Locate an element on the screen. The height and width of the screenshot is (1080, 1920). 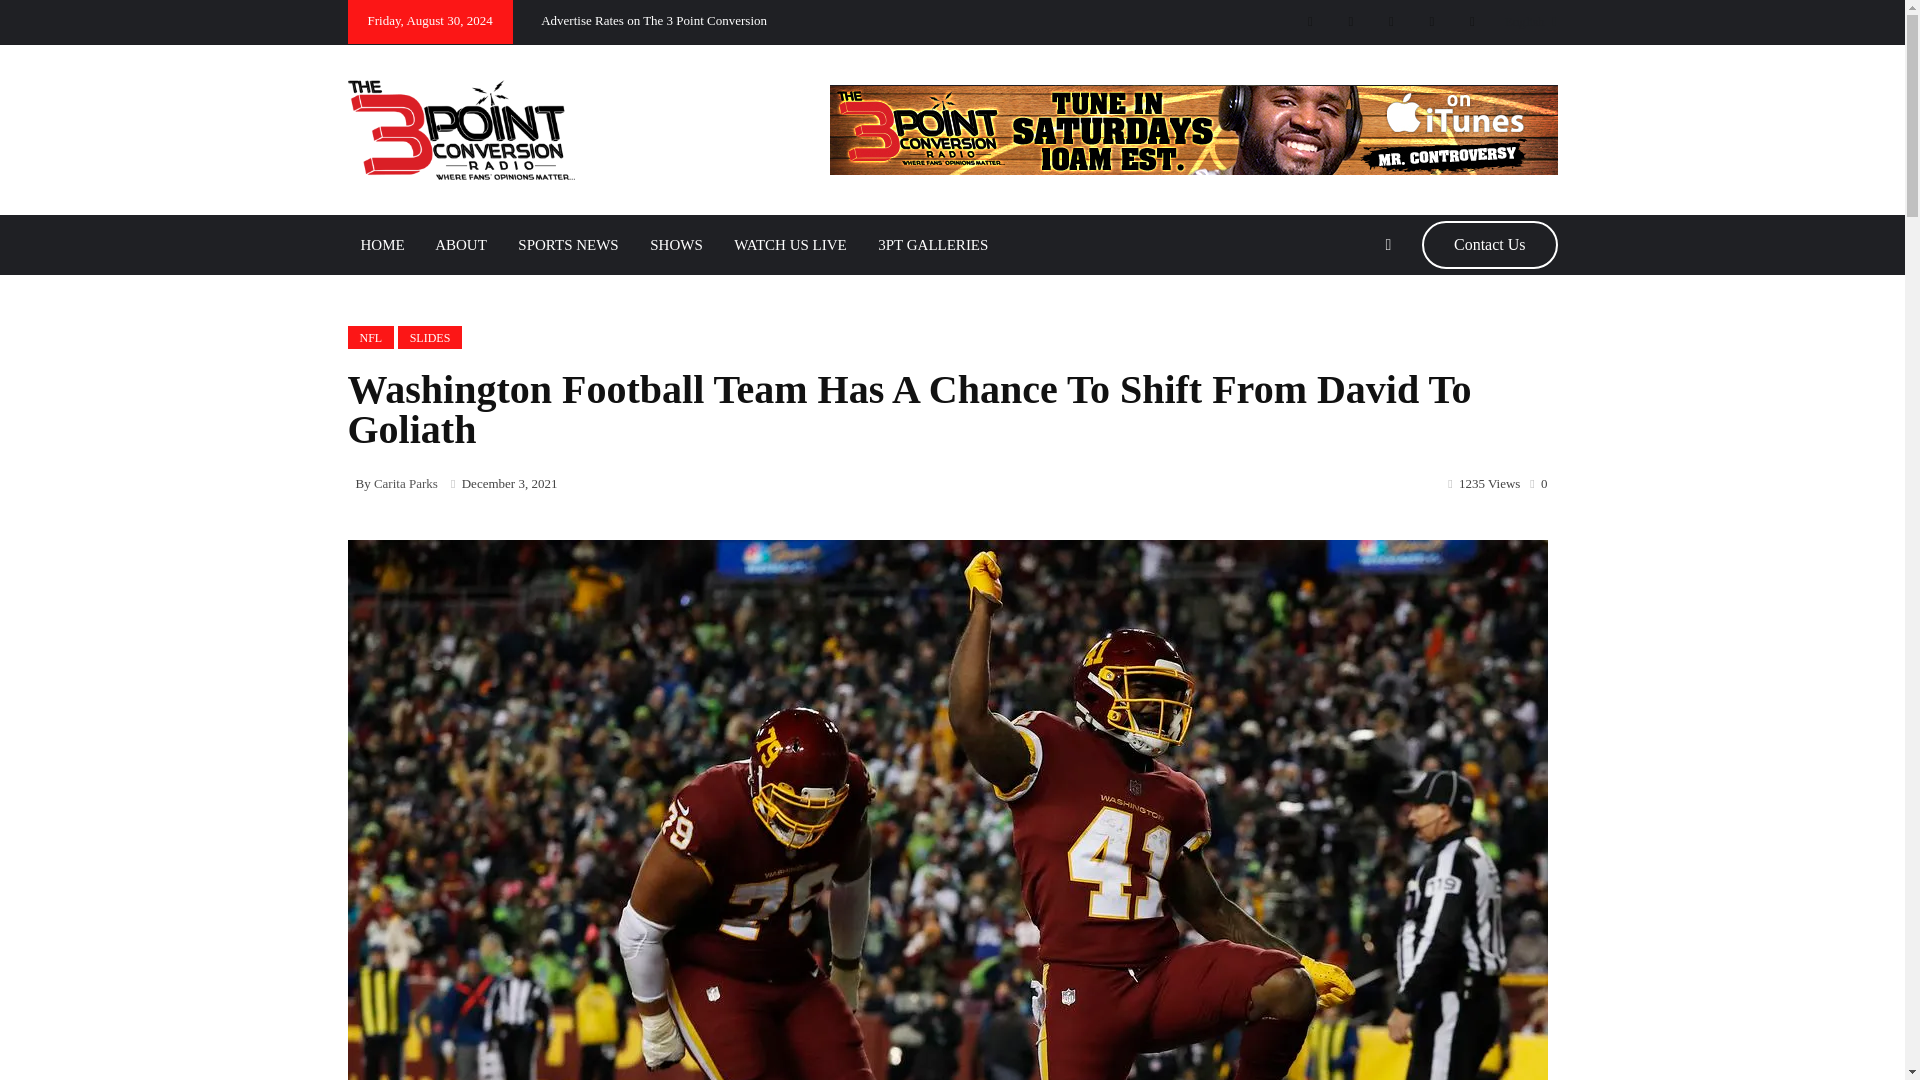
English is located at coordinates (1525, 21).